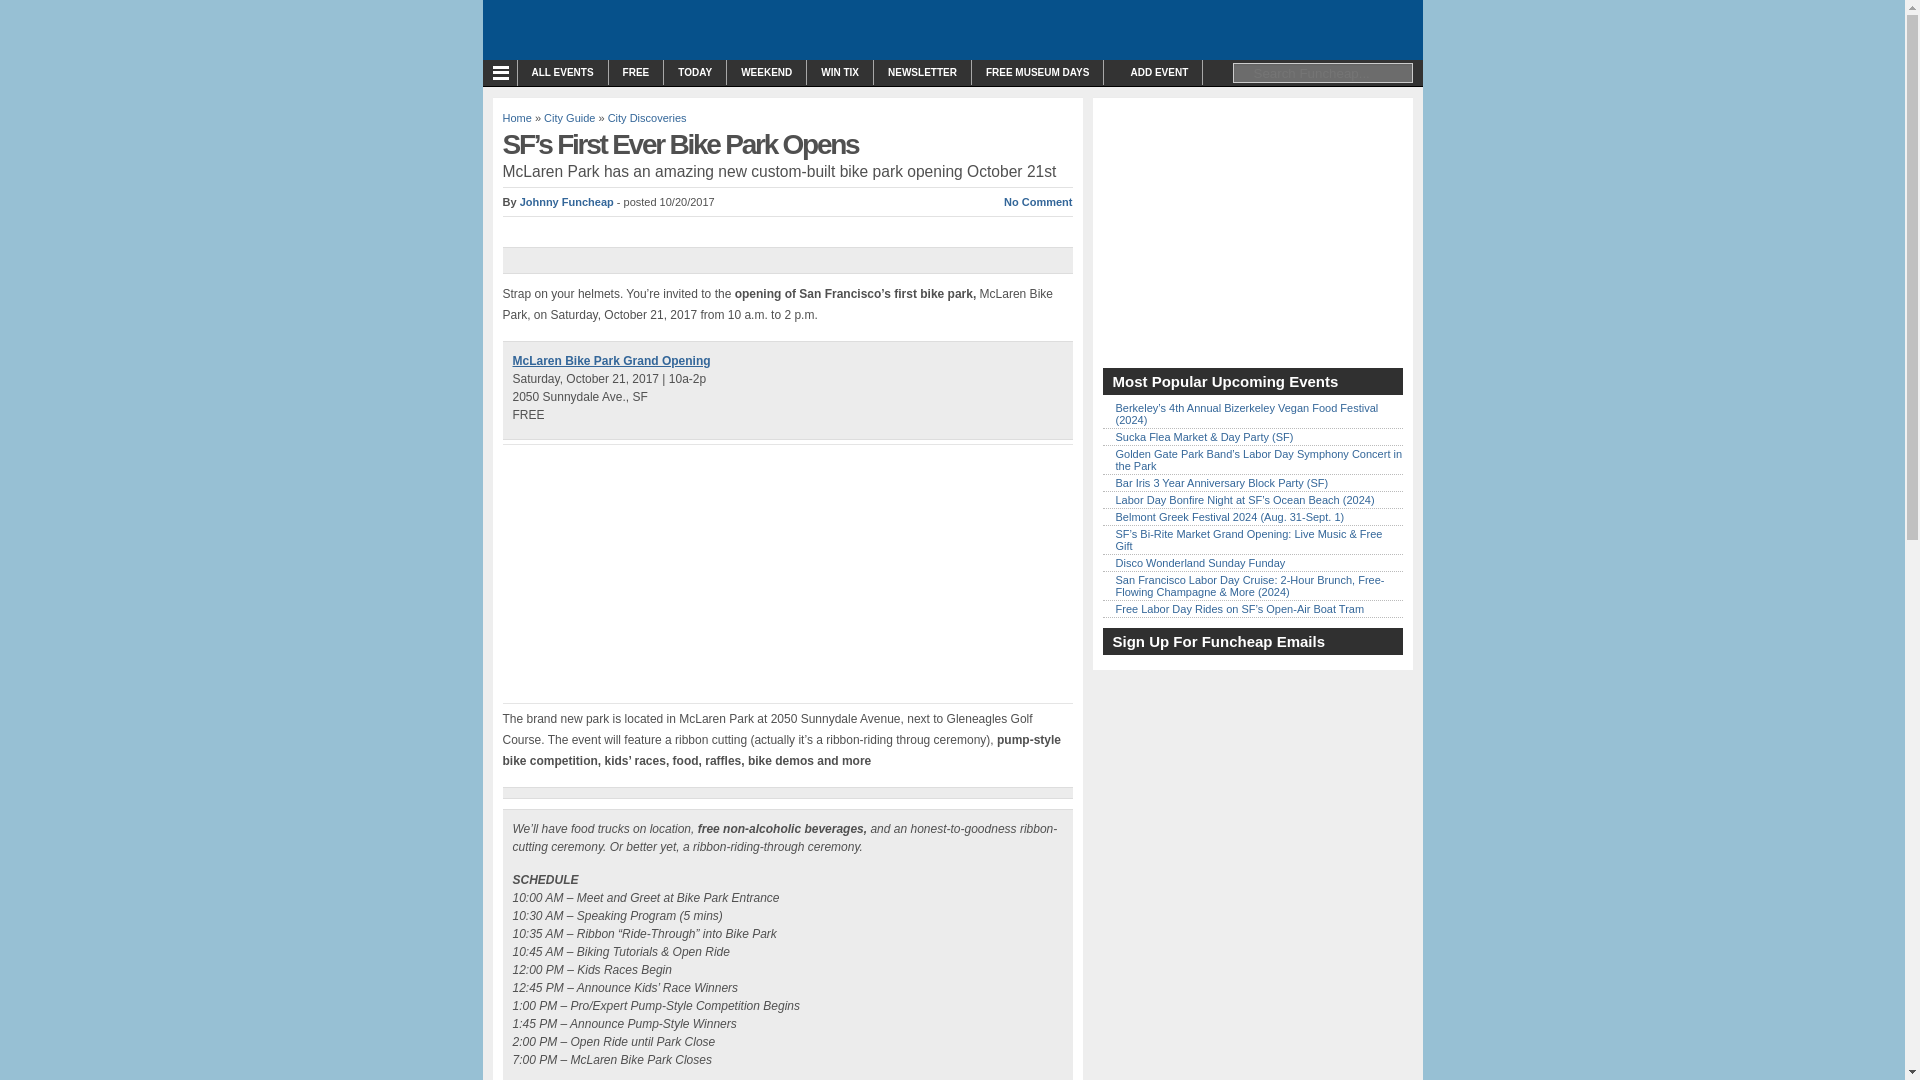 The height and width of the screenshot is (1080, 1920). Describe the element at coordinates (1038, 72) in the screenshot. I see `FREE MUSEUM DAYS` at that location.